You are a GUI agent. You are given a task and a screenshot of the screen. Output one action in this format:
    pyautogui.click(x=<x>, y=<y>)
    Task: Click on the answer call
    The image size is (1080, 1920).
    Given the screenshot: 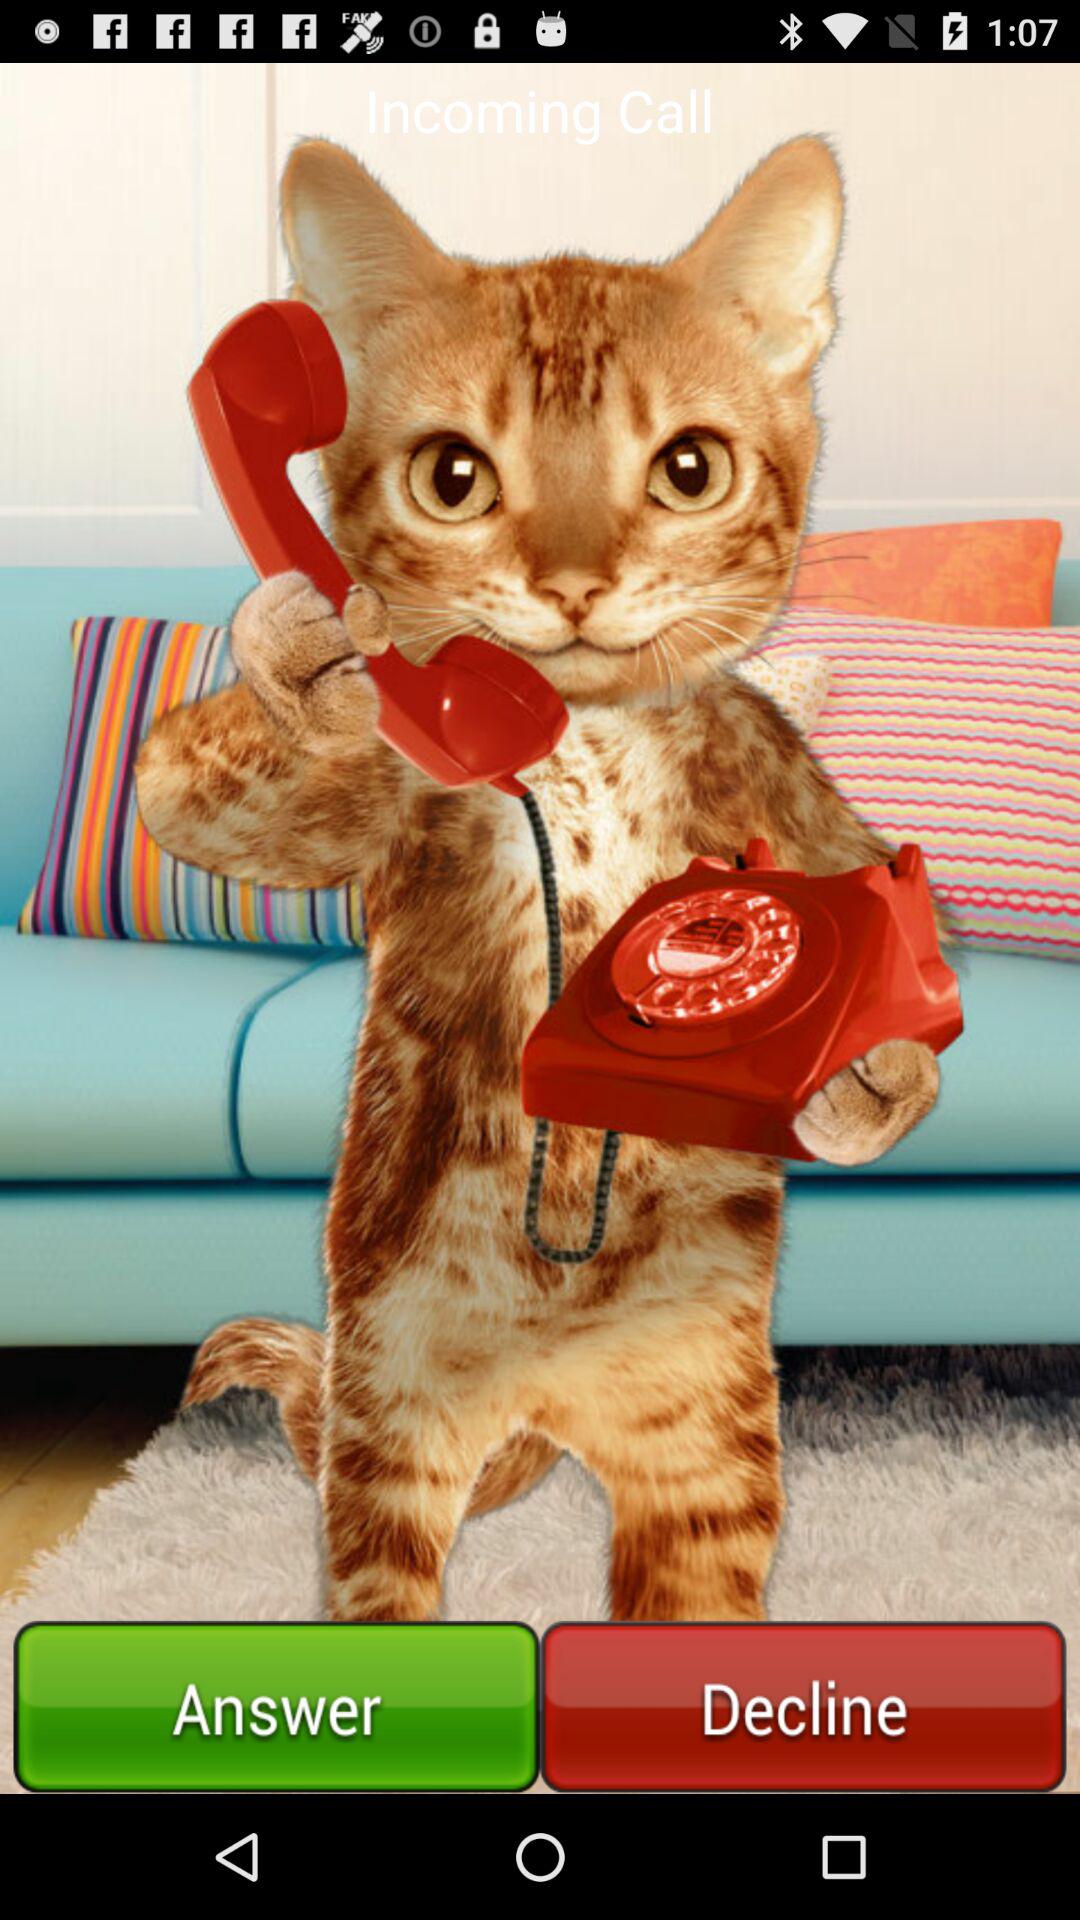 What is the action you would take?
    pyautogui.click(x=276, y=1707)
    